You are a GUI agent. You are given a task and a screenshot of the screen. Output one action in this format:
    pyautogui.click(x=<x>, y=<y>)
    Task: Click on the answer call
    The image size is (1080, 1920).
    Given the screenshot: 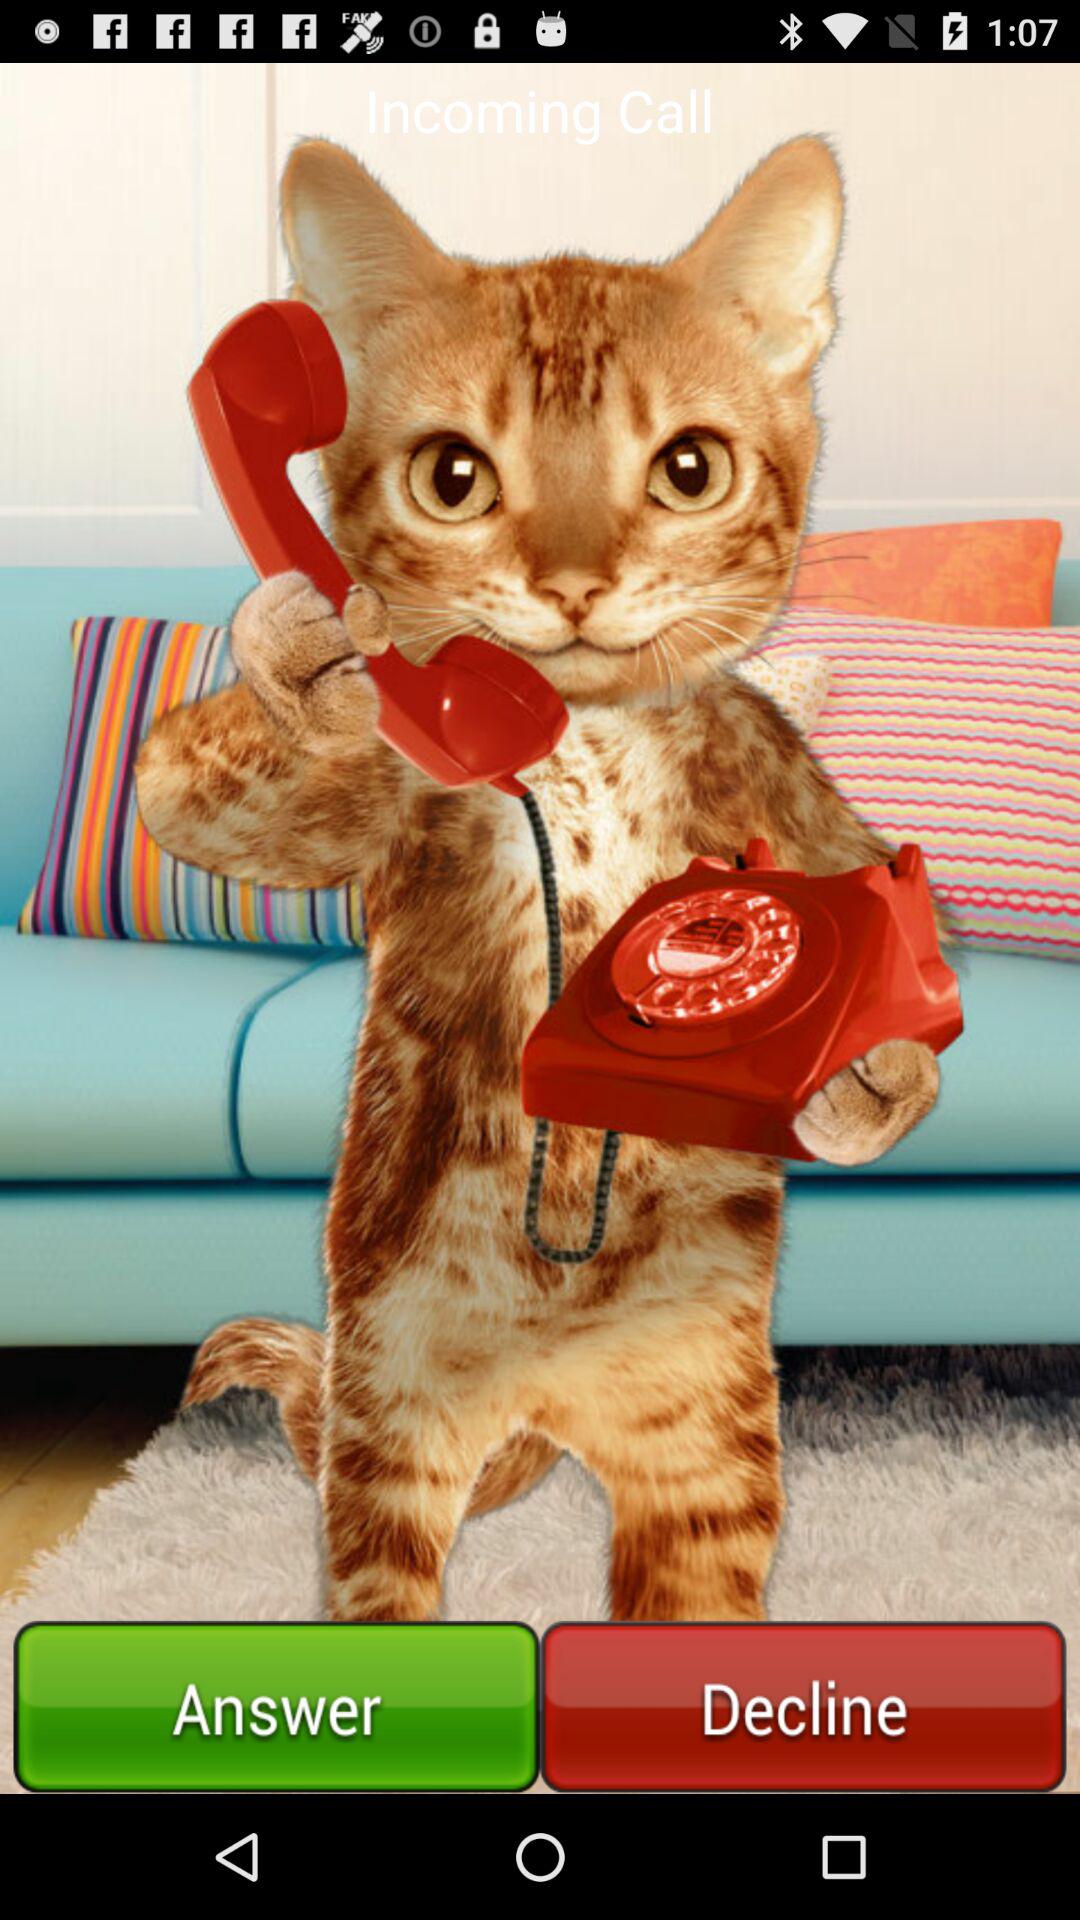 What is the action you would take?
    pyautogui.click(x=276, y=1707)
    